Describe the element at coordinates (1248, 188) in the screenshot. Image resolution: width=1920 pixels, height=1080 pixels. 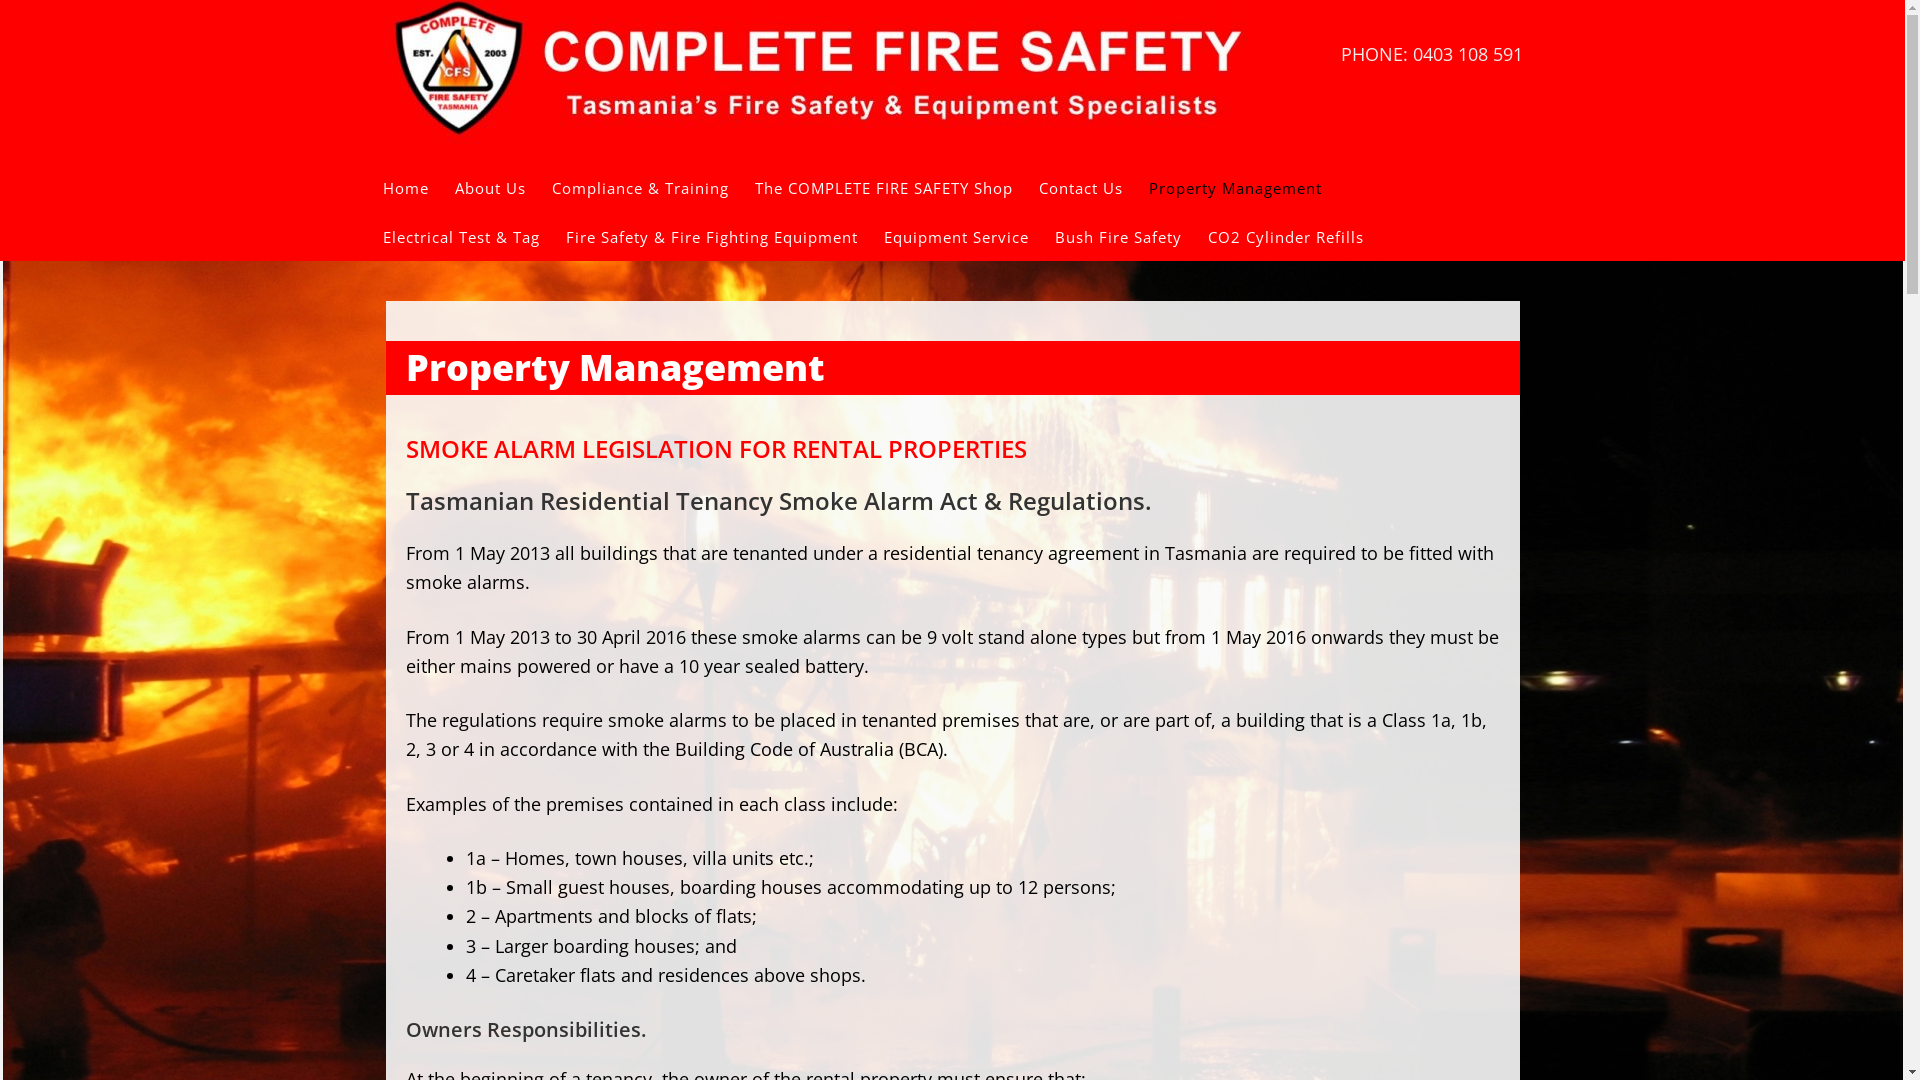
I see `Property Management` at that location.